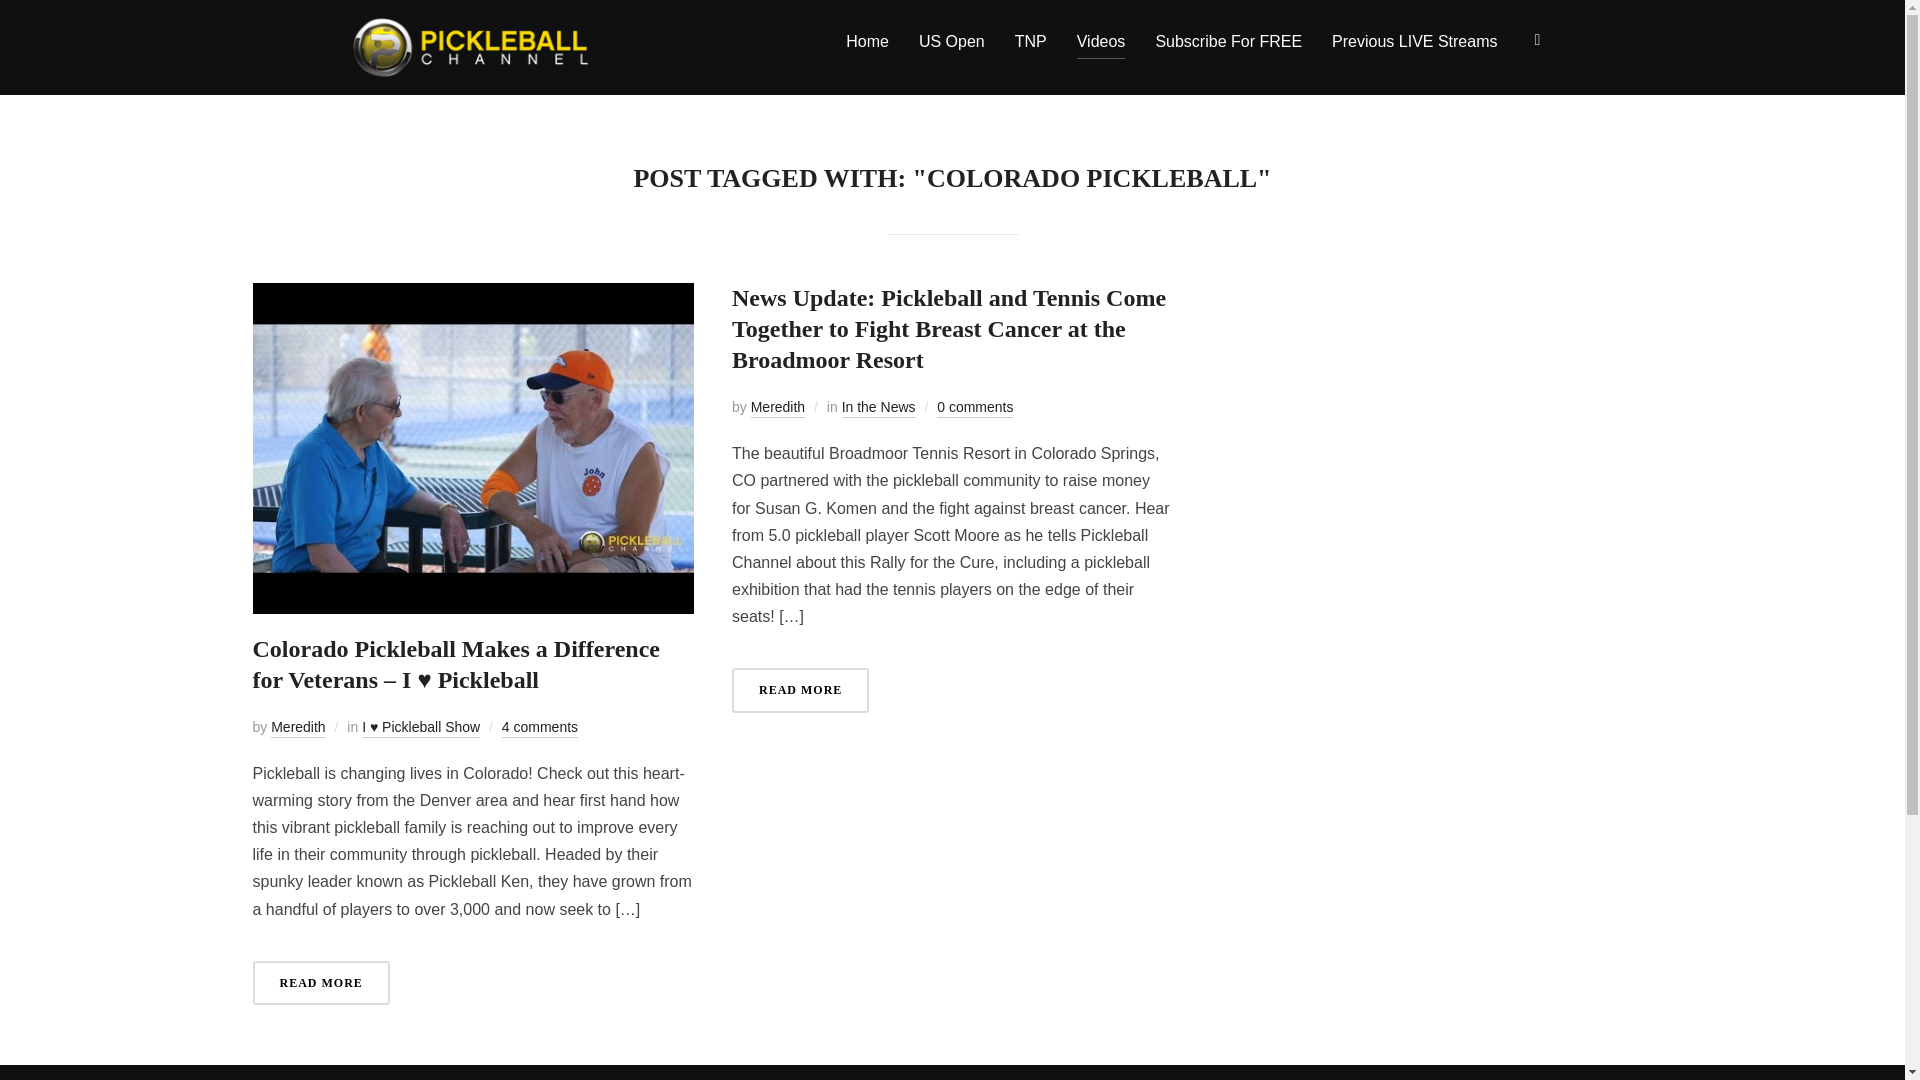 The width and height of the screenshot is (1920, 1080). Describe the element at coordinates (320, 983) in the screenshot. I see `READ MORE` at that location.